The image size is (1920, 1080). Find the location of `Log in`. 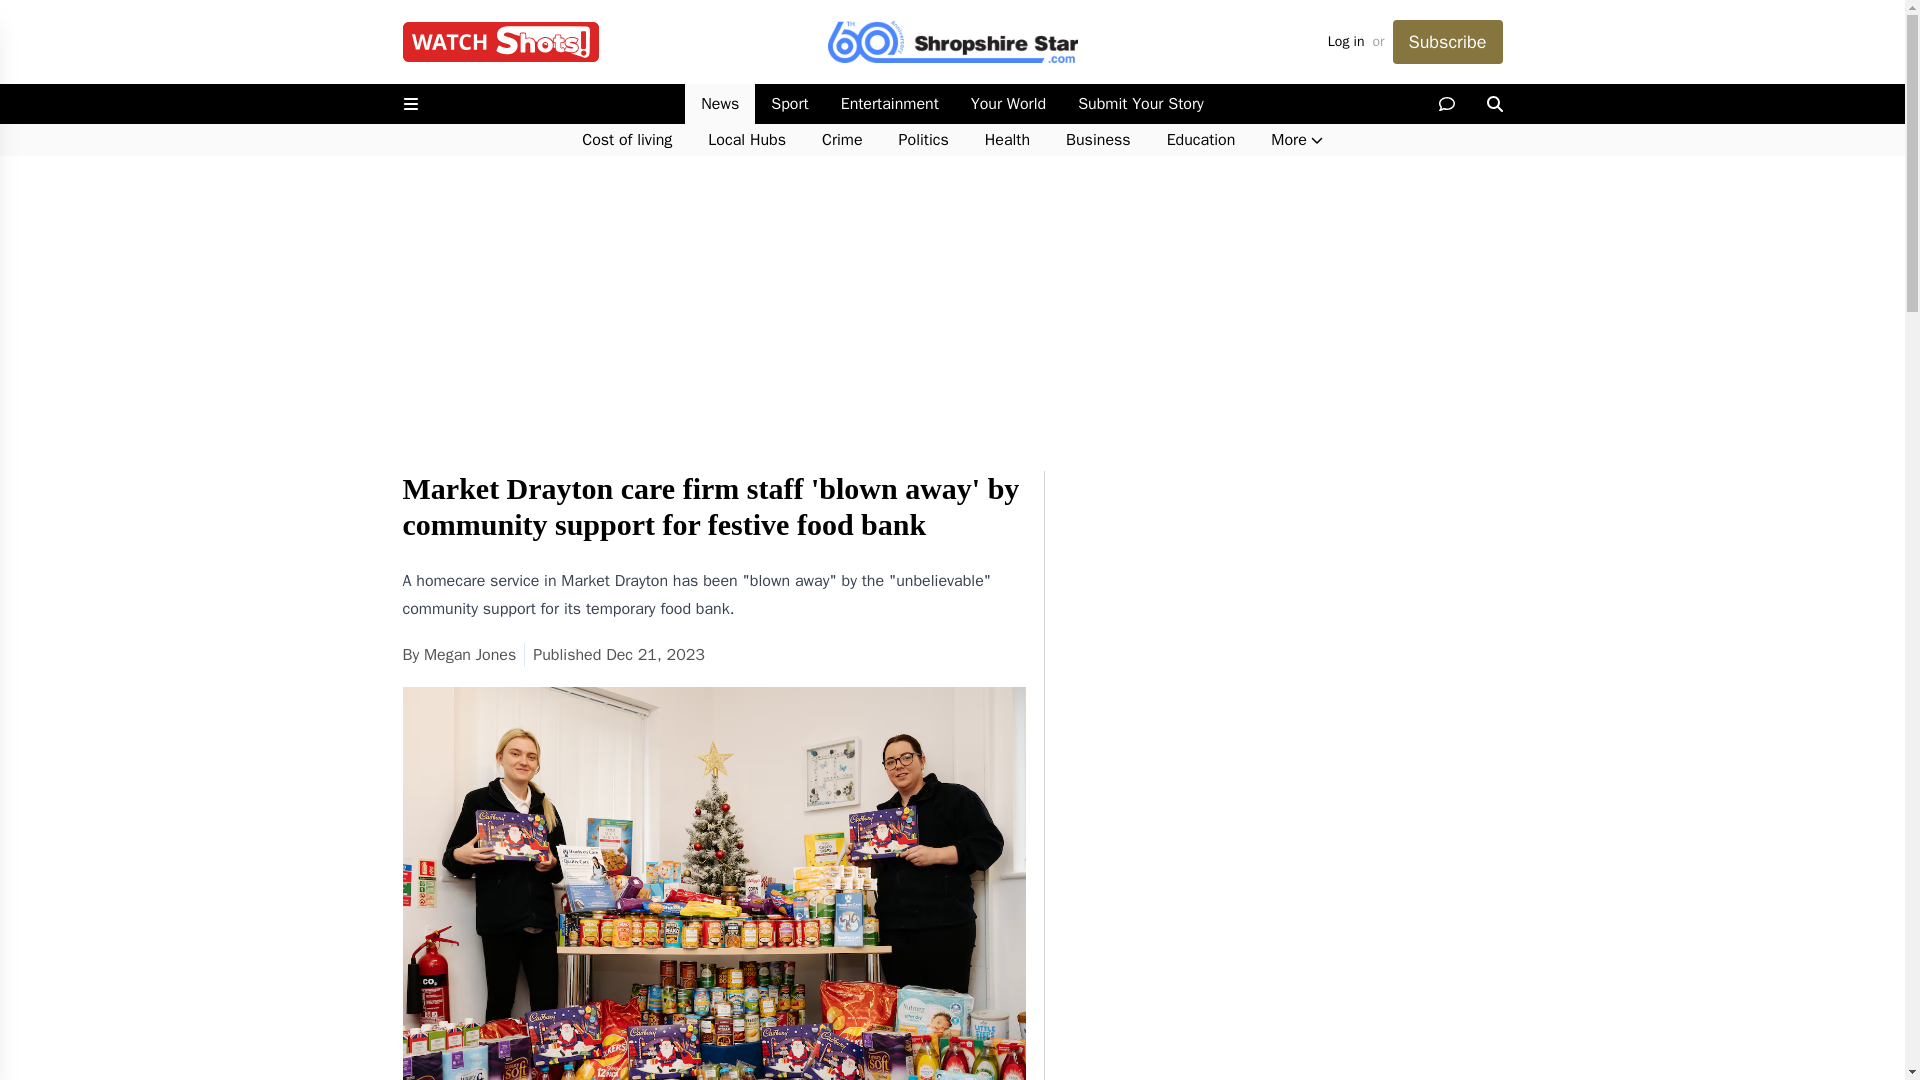

Log in is located at coordinates (1346, 42).